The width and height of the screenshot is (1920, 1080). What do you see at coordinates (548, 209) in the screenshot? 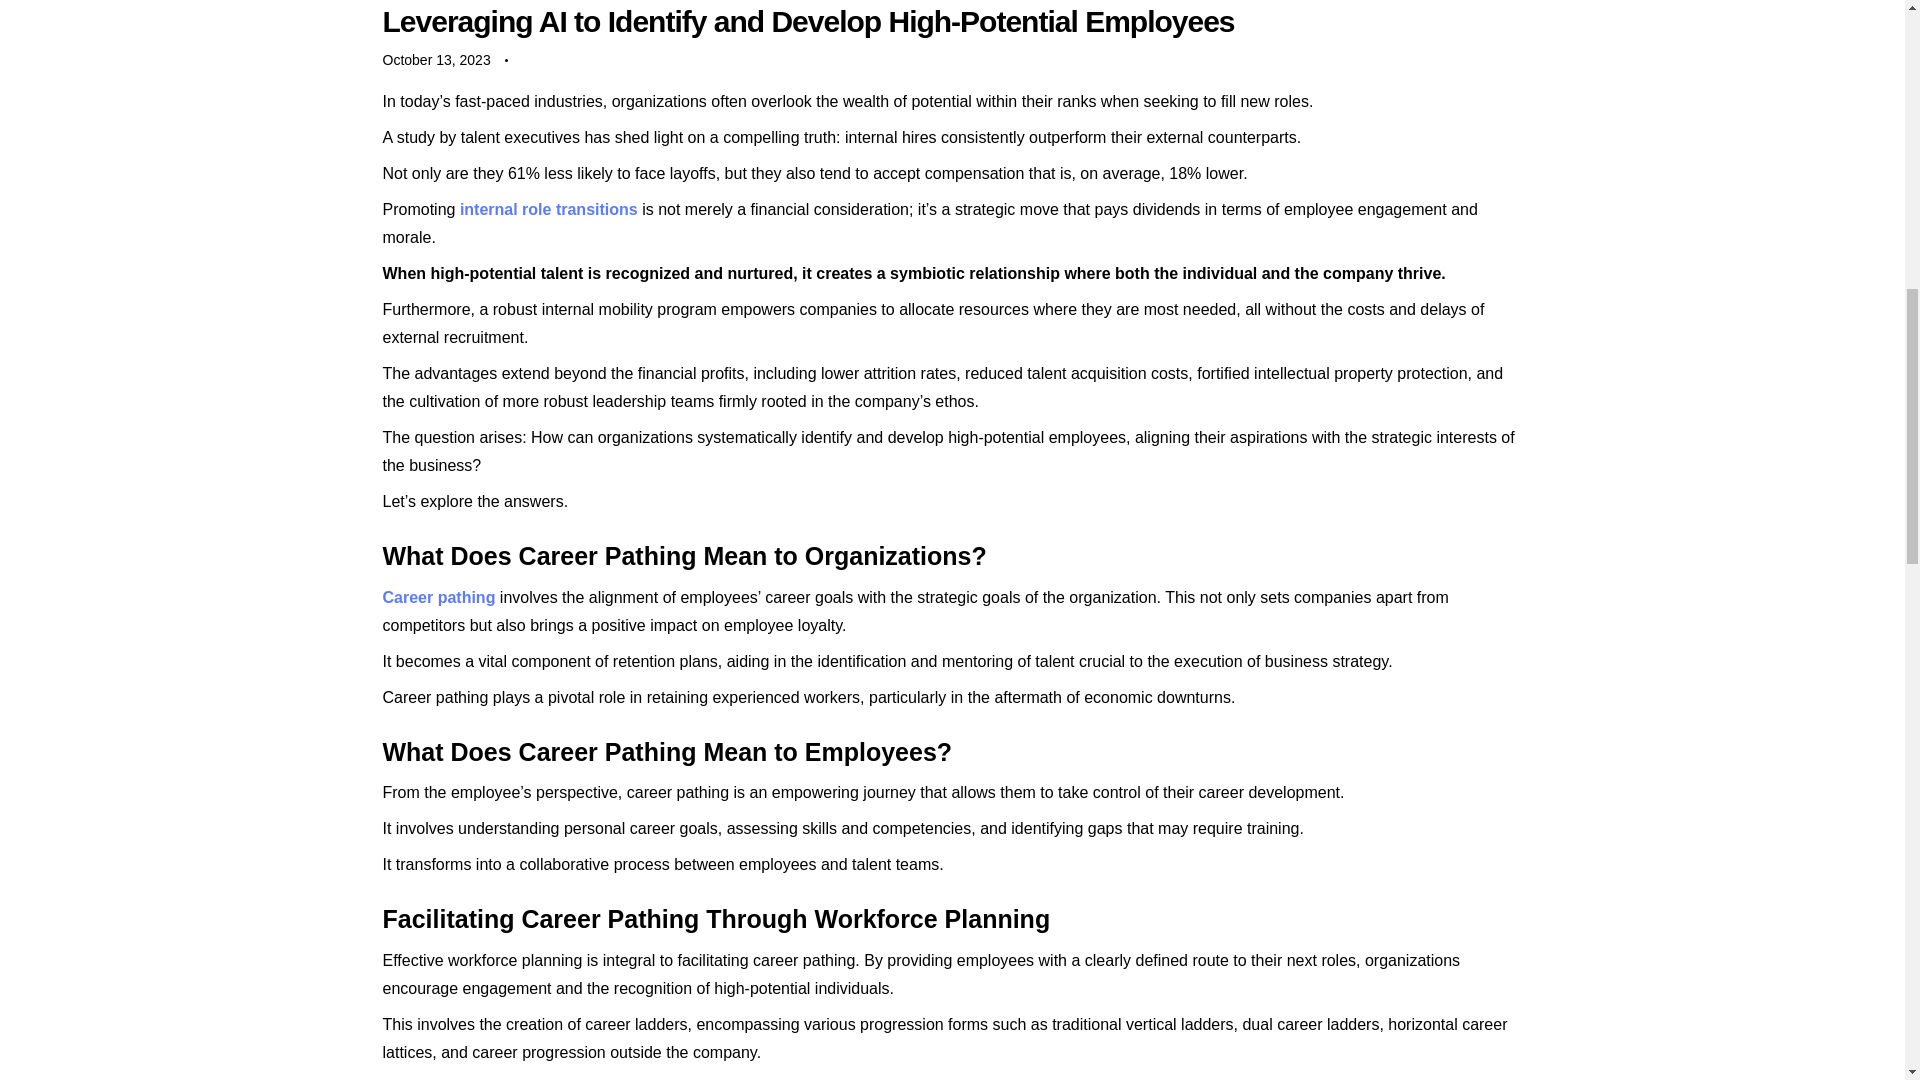
I see `internal role transitions` at bounding box center [548, 209].